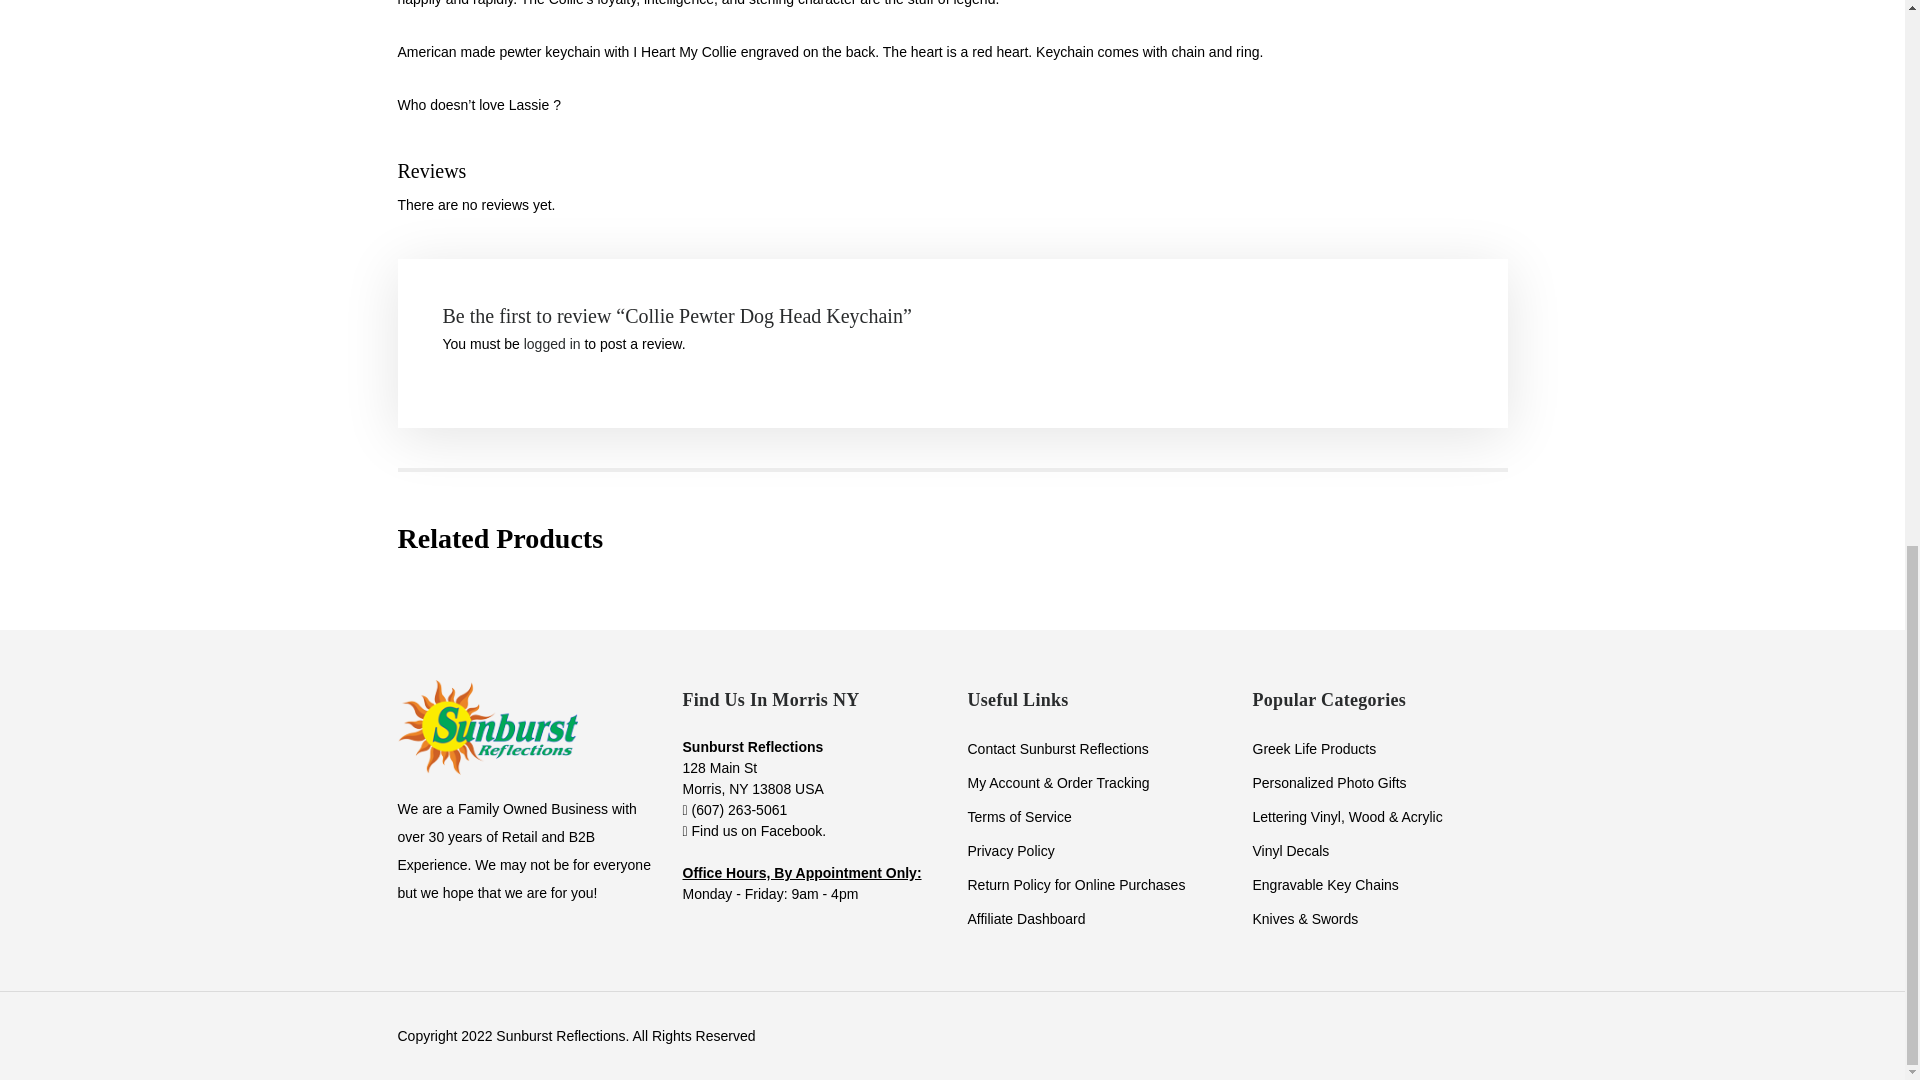 The image size is (1920, 1080). What do you see at coordinates (487, 726) in the screenshot?
I see `Sunburst Reflections` at bounding box center [487, 726].